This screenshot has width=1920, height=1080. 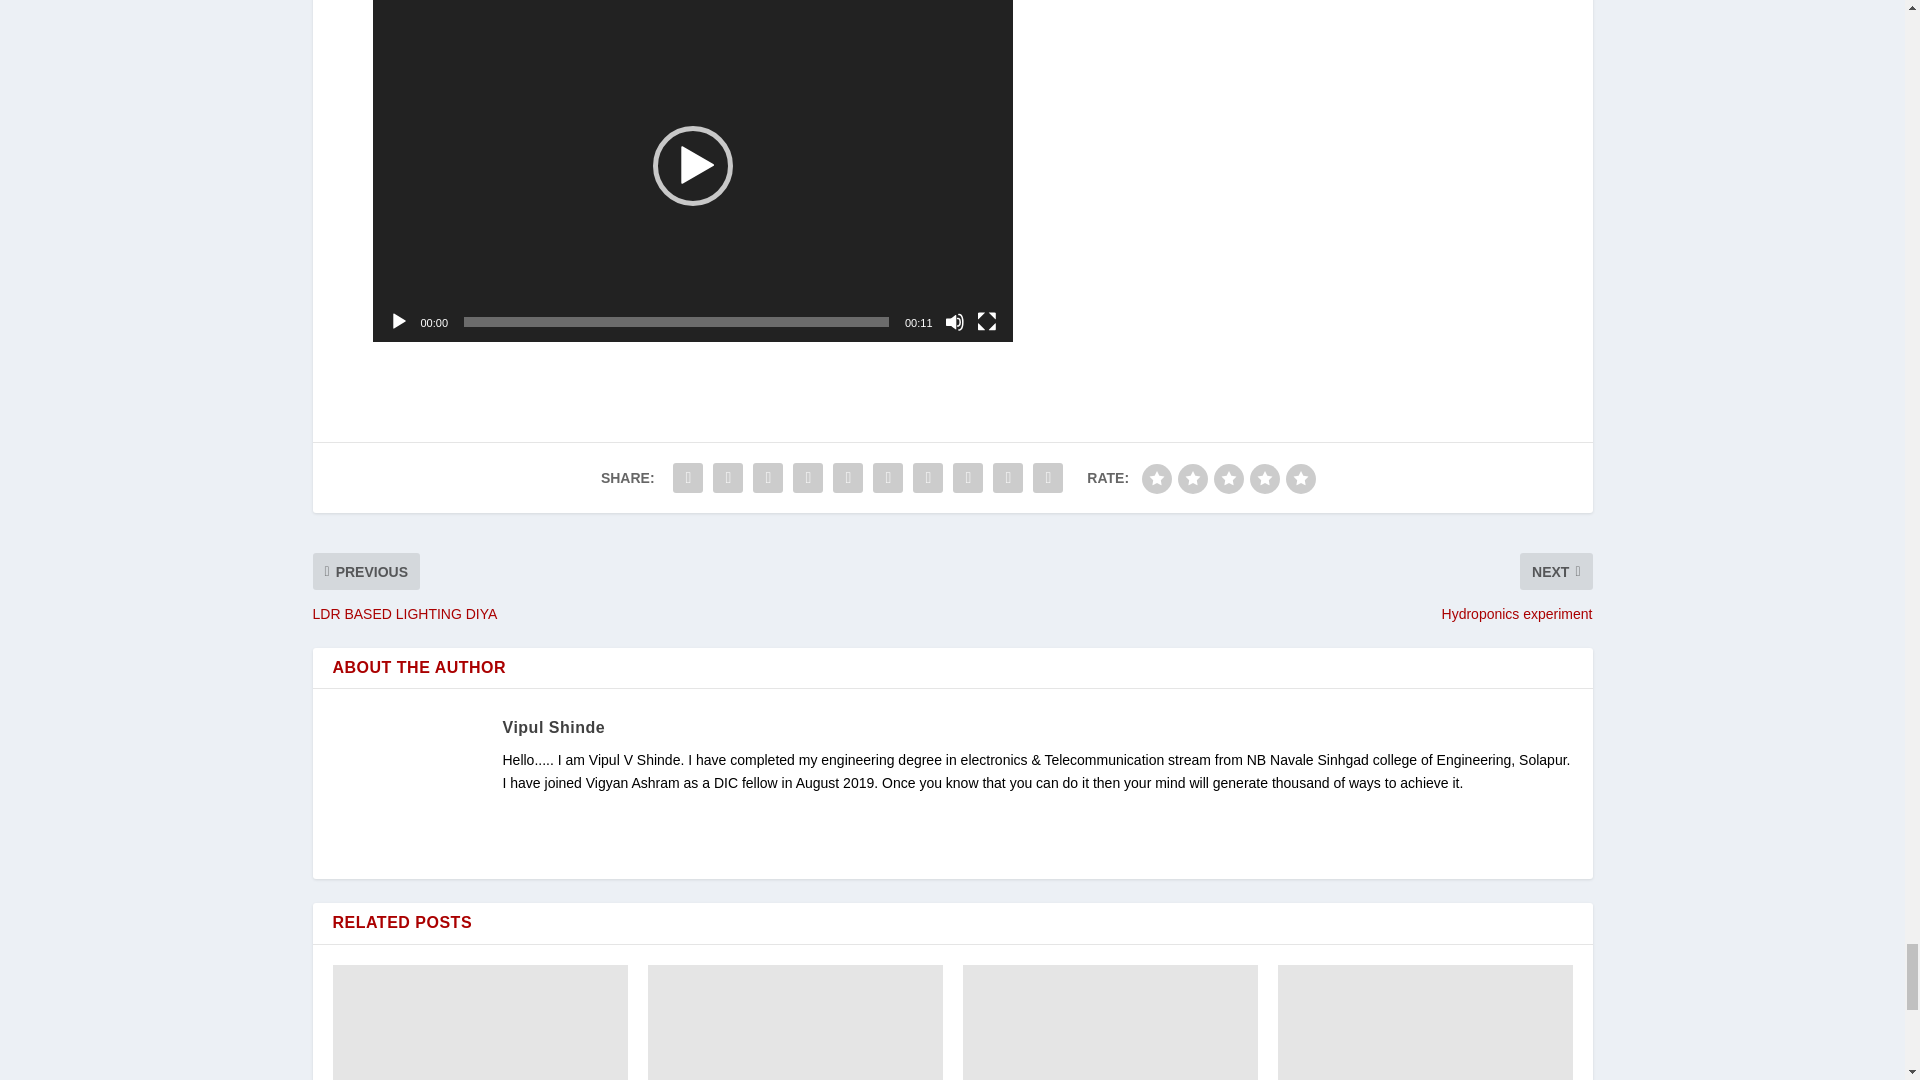 I want to click on Share "Automatic water tap controller" via Tumblr, so click(x=807, y=477).